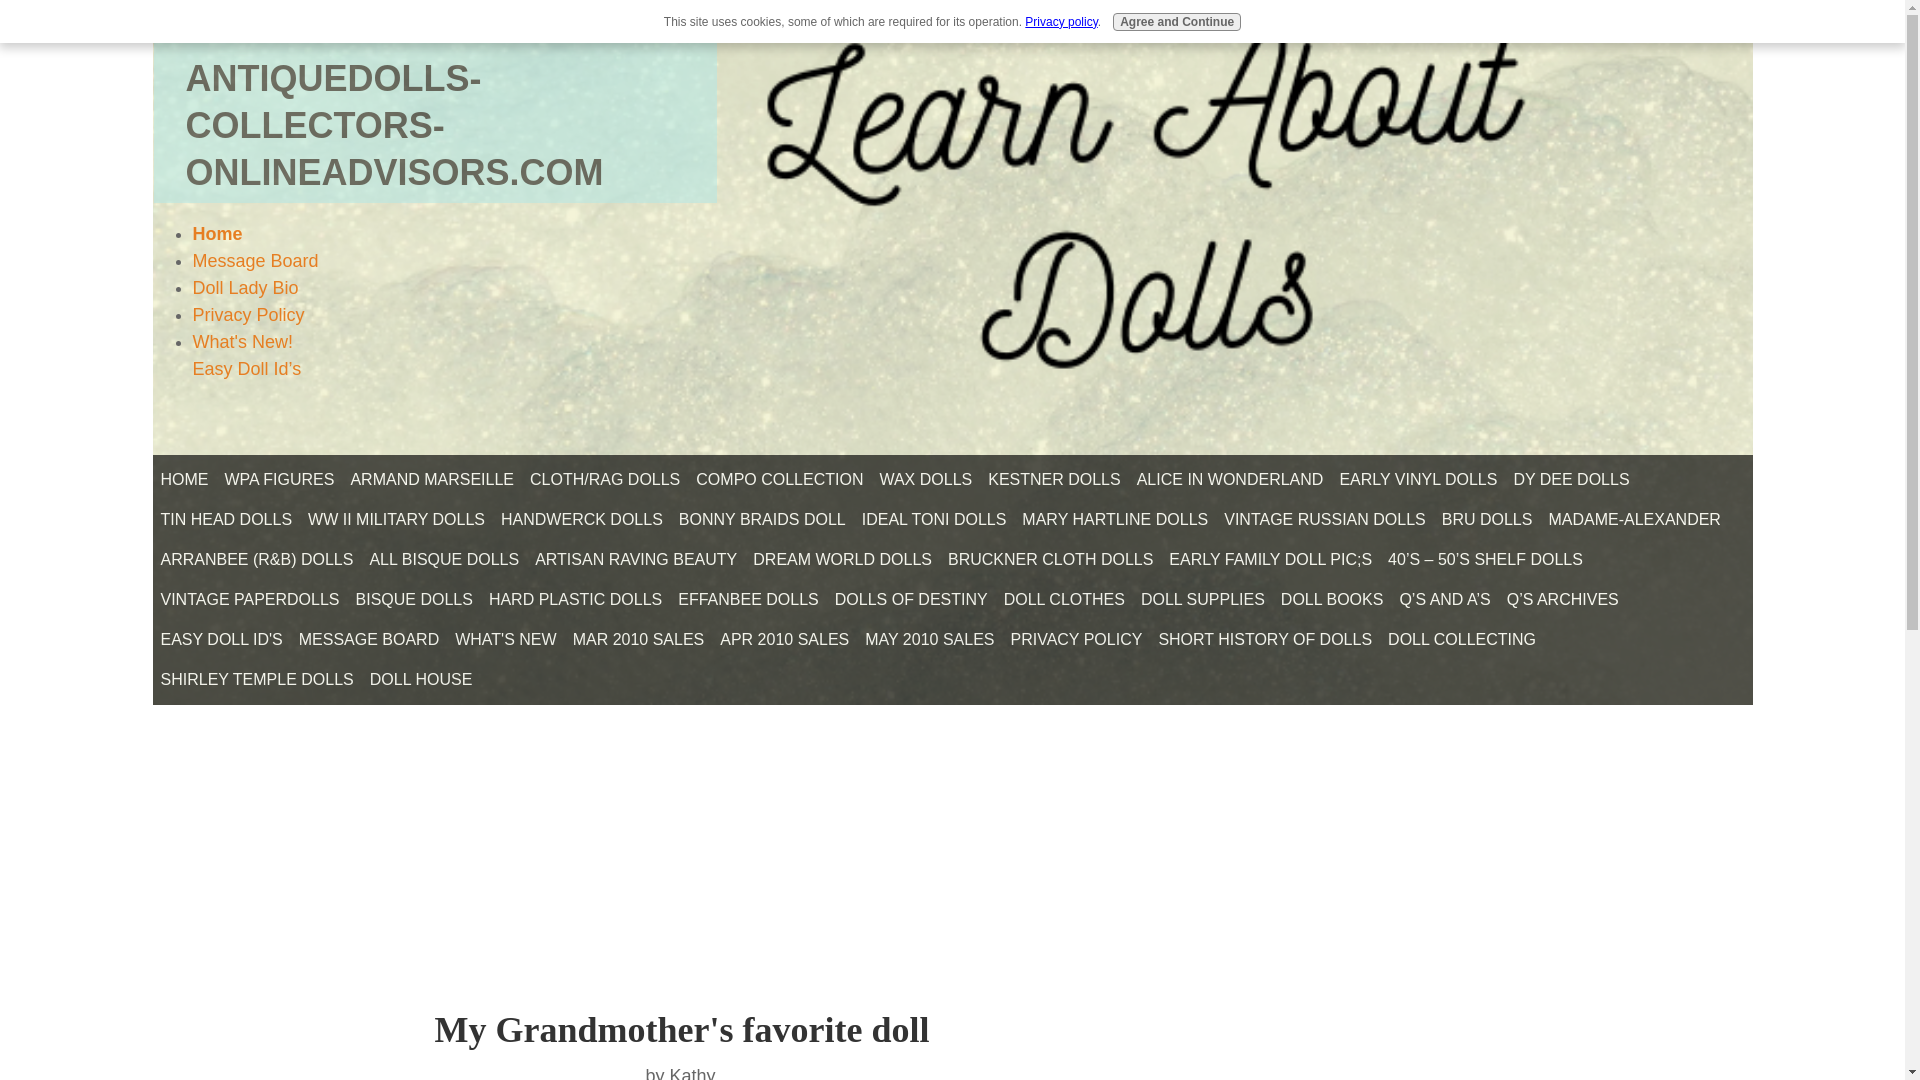 The width and height of the screenshot is (1920, 1080). Describe the element at coordinates (925, 480) in the screenshot. I see `WAX DOLLS` at that location.